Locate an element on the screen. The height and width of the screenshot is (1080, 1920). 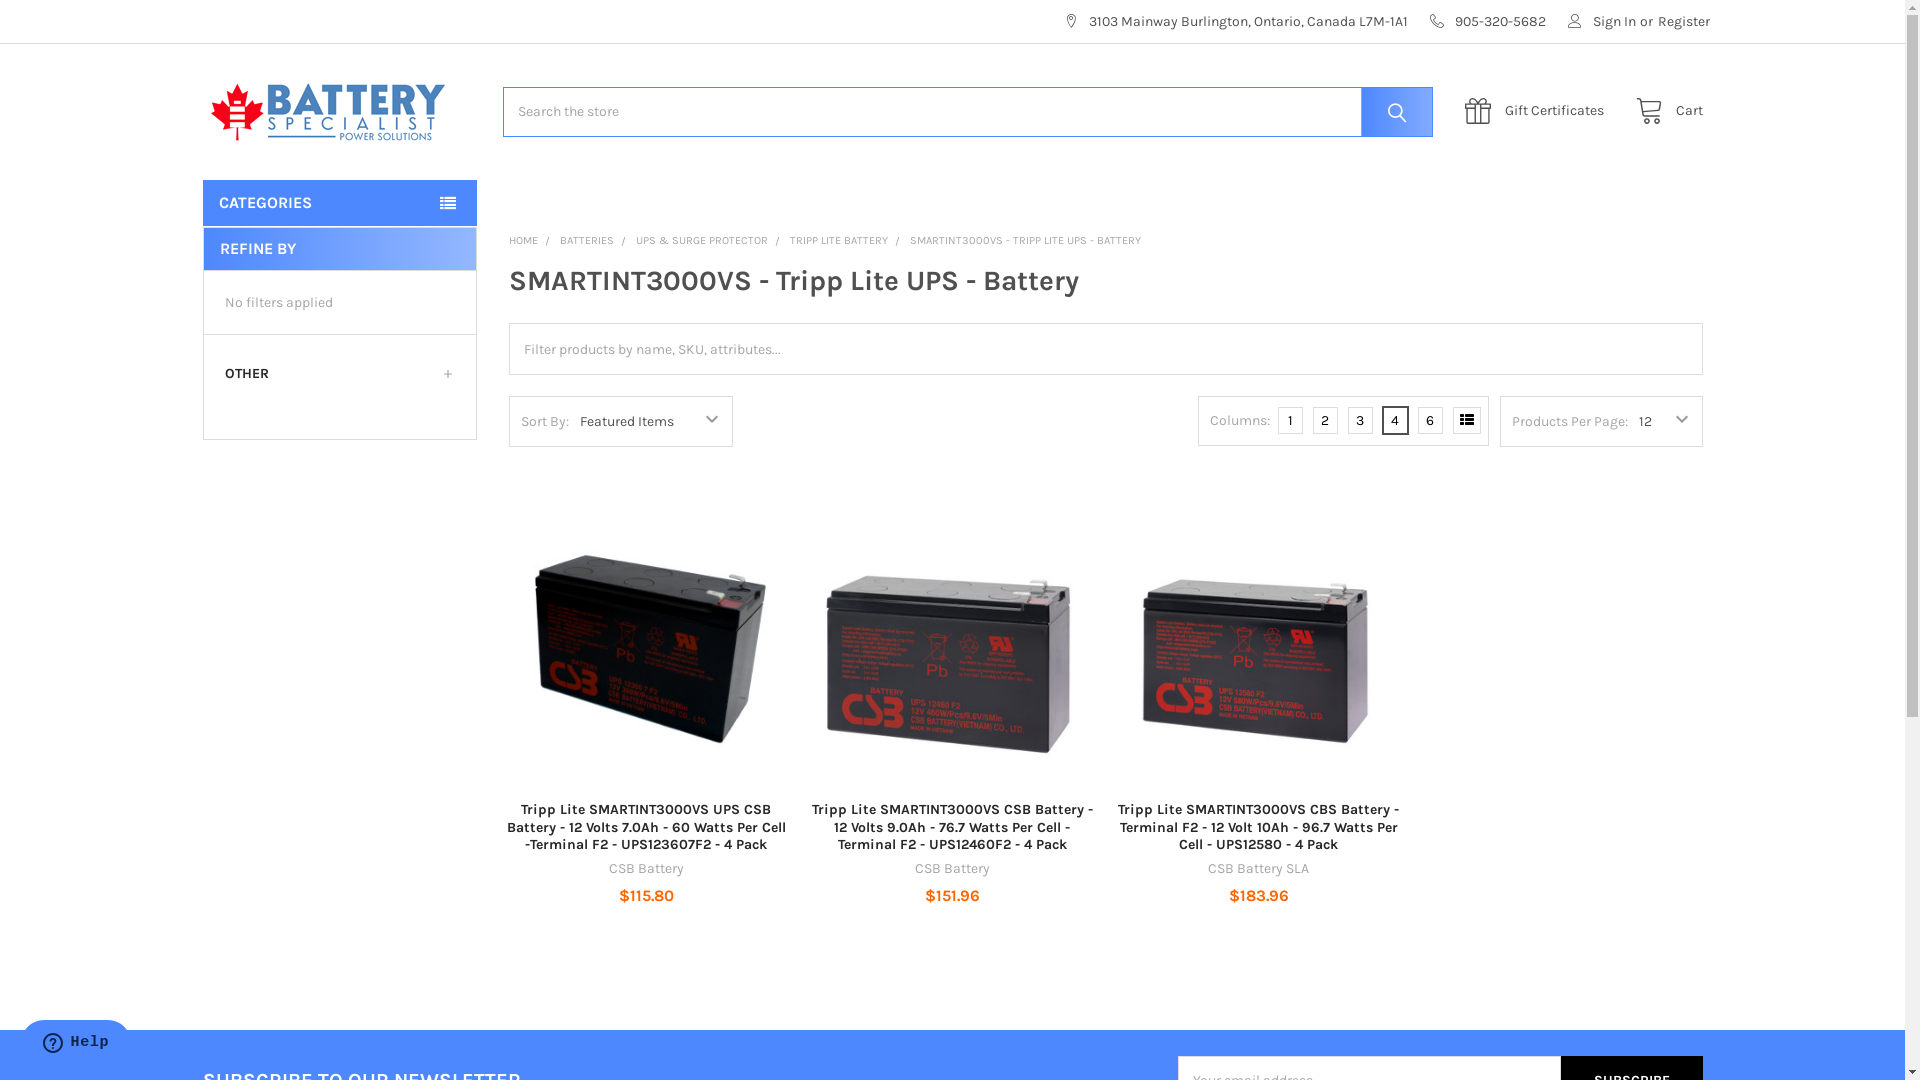
Opens a widget where you can chat to one of our agents is located at coordinates (76, 1045).